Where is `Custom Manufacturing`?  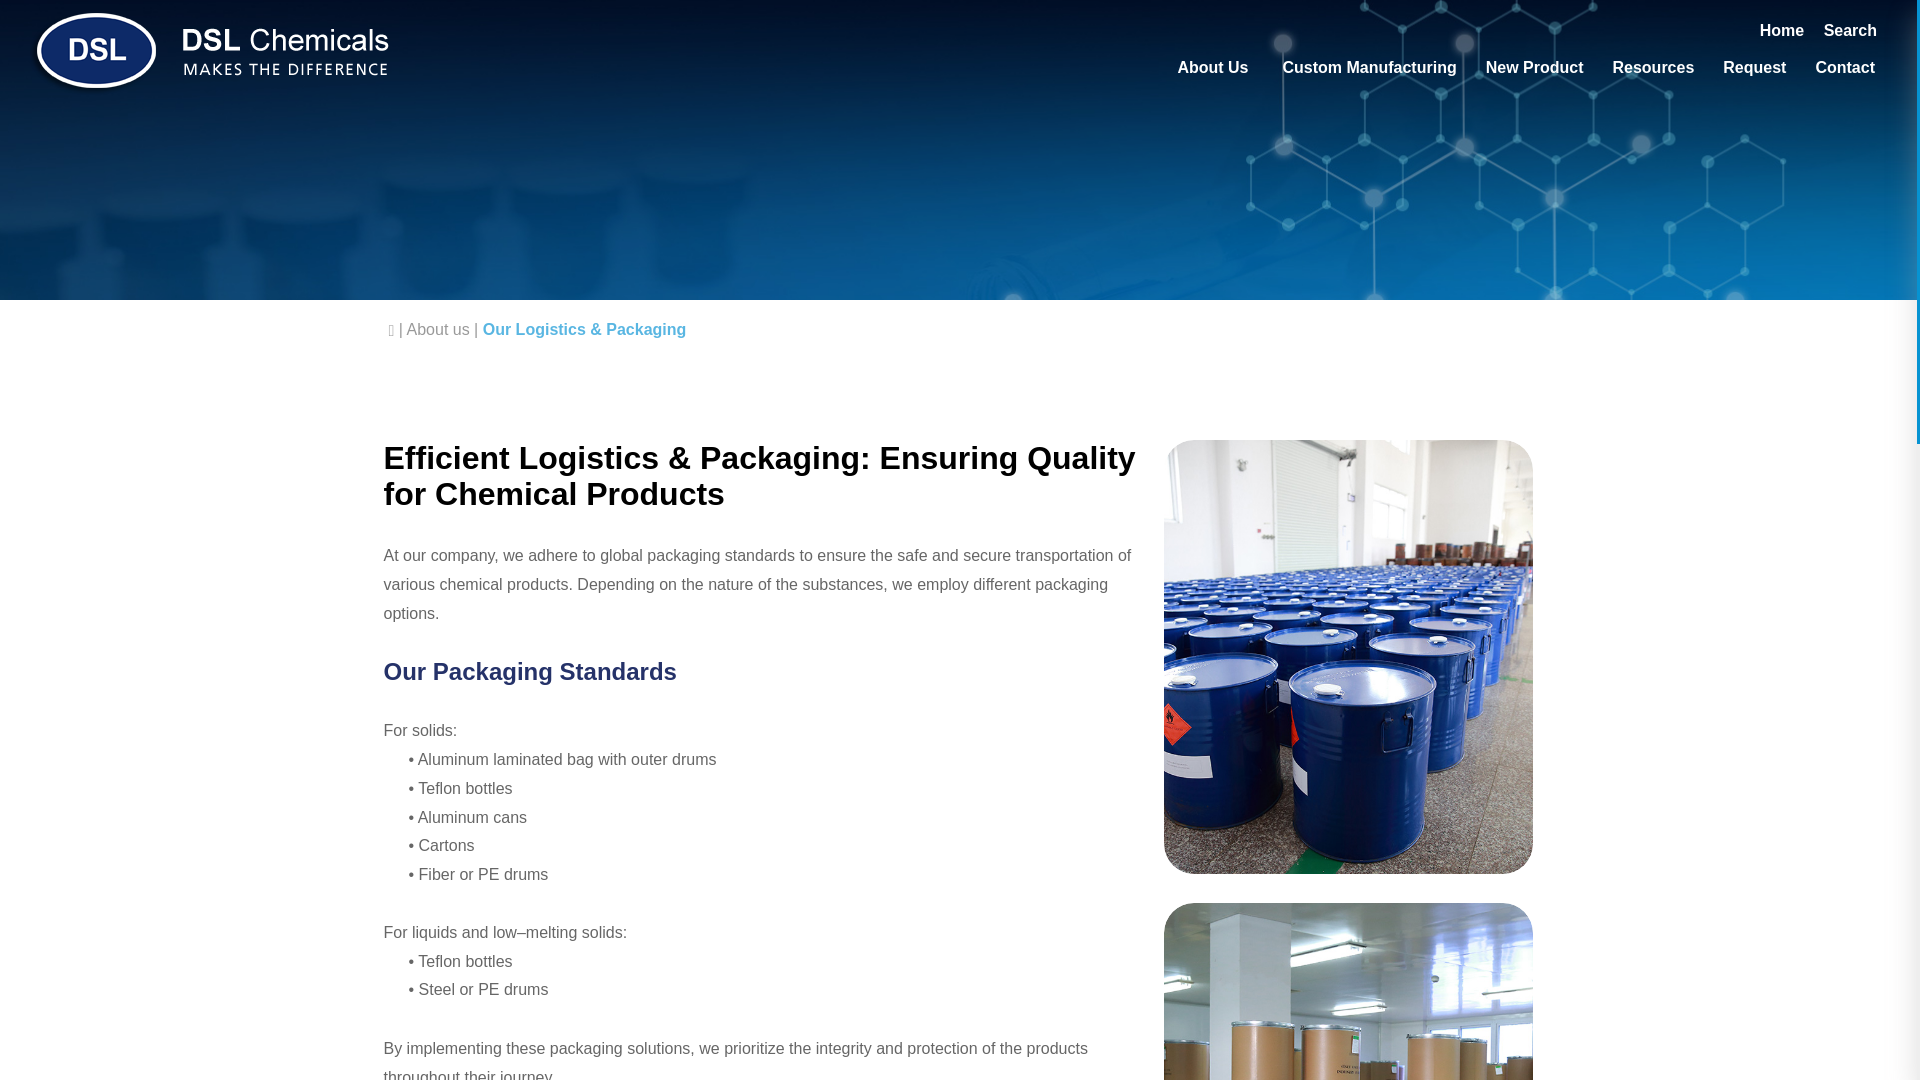
Custom Manufacturing is located at coordinates (1368, 68).